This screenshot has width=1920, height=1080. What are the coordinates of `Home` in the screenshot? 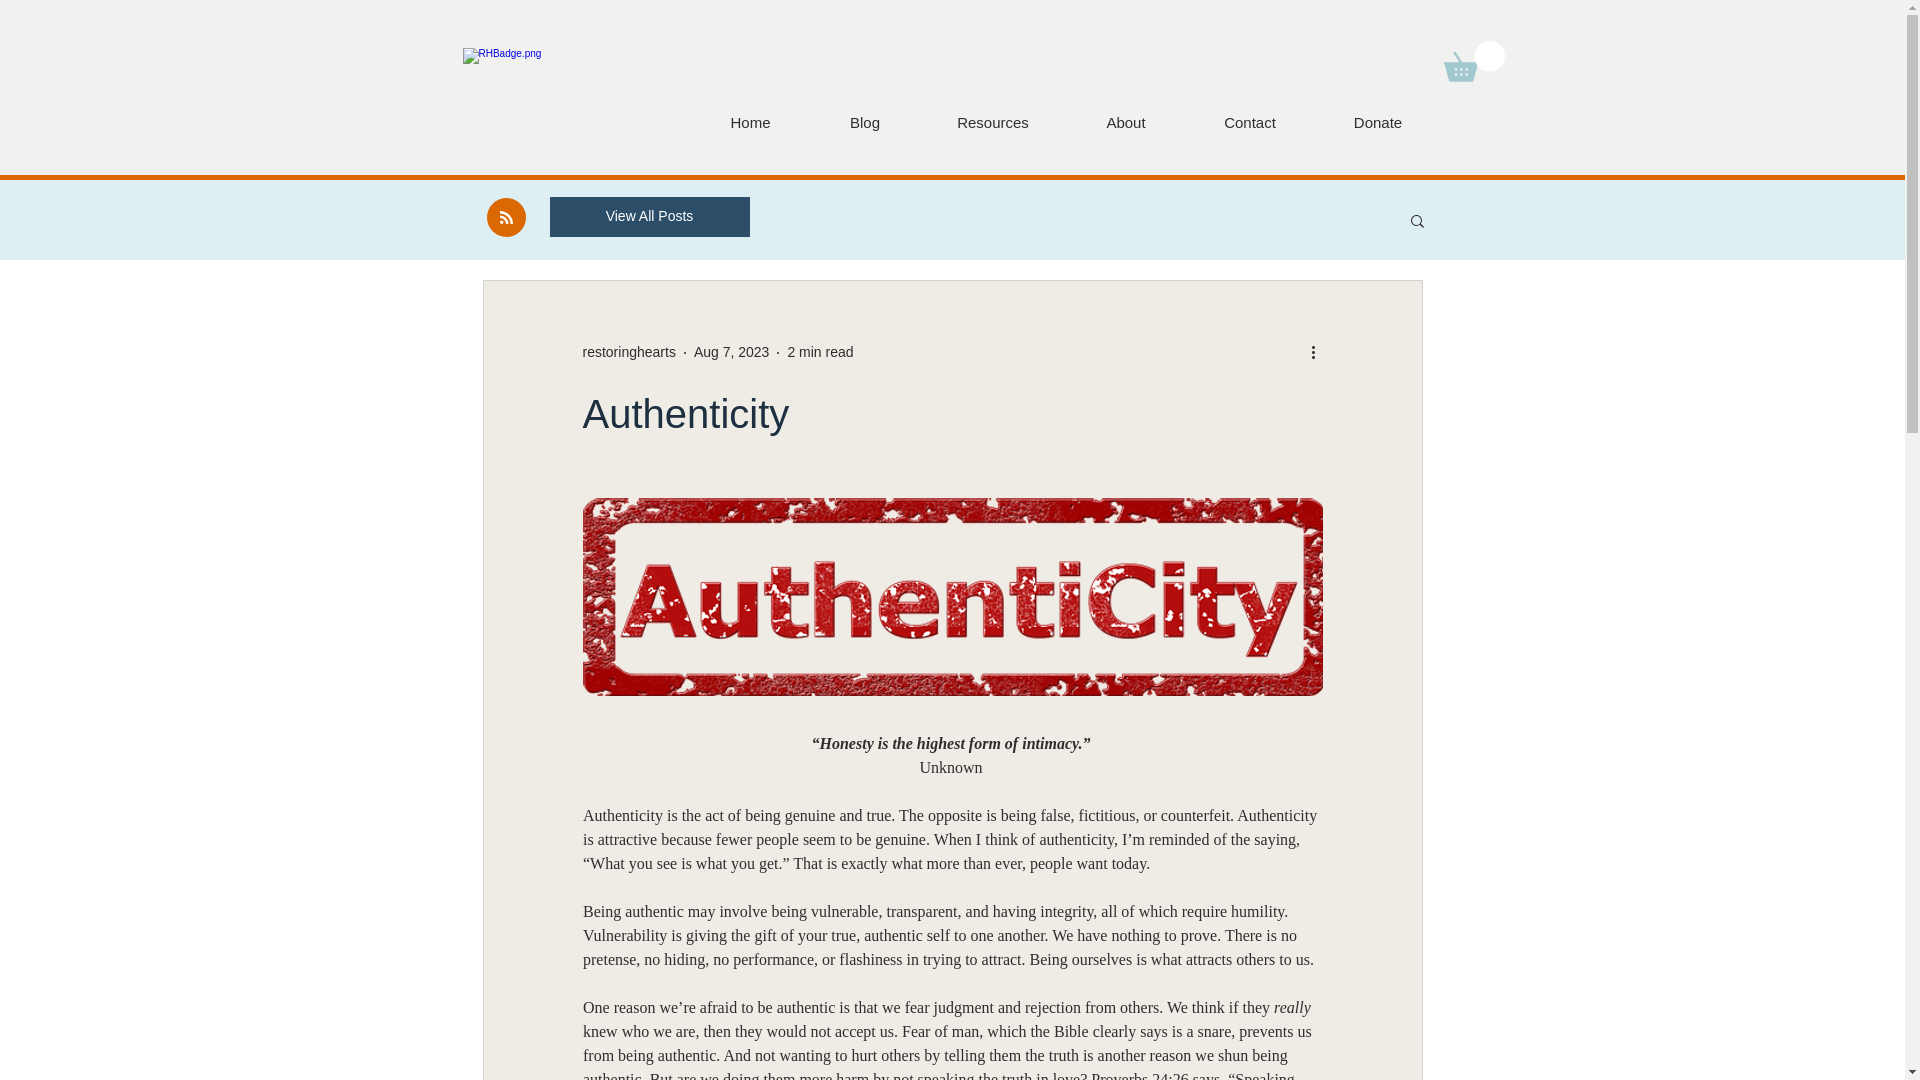 It's located at (750, 122).